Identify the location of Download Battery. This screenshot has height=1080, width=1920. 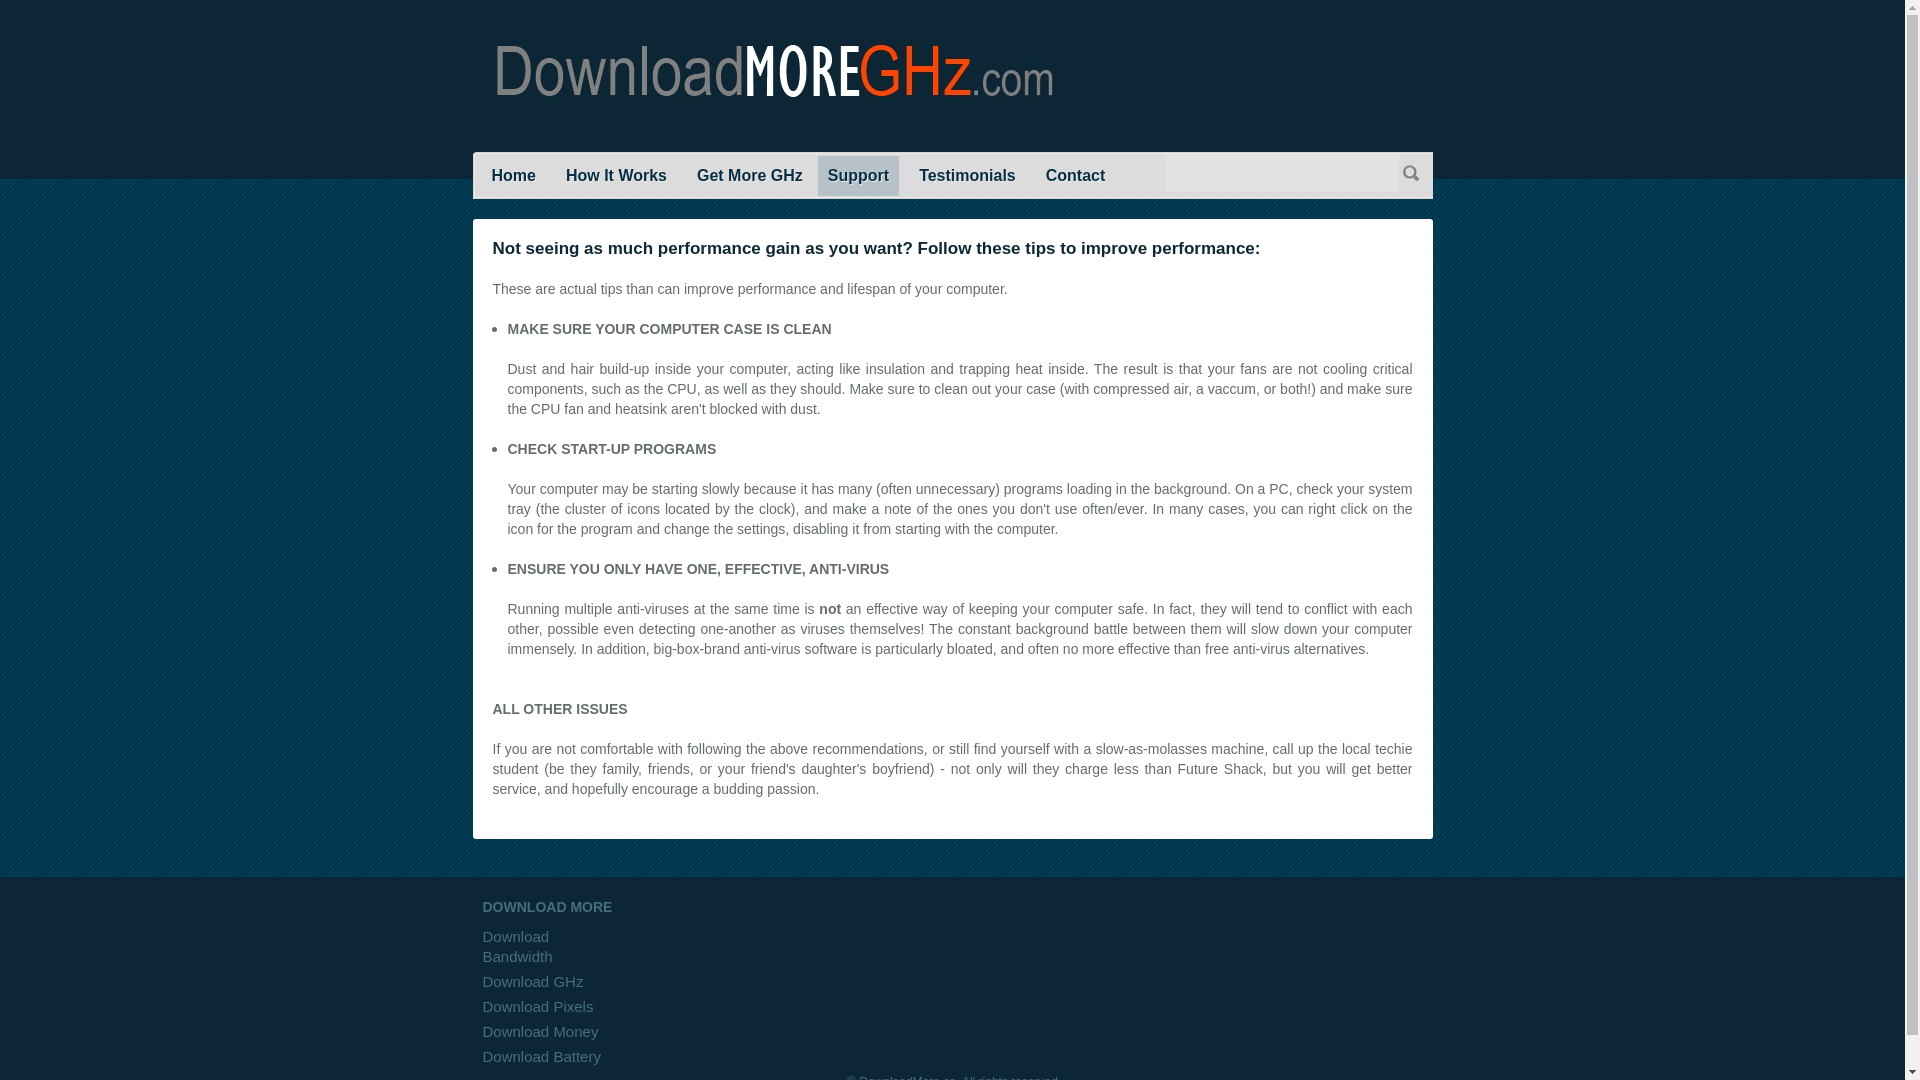
(540, 1056).